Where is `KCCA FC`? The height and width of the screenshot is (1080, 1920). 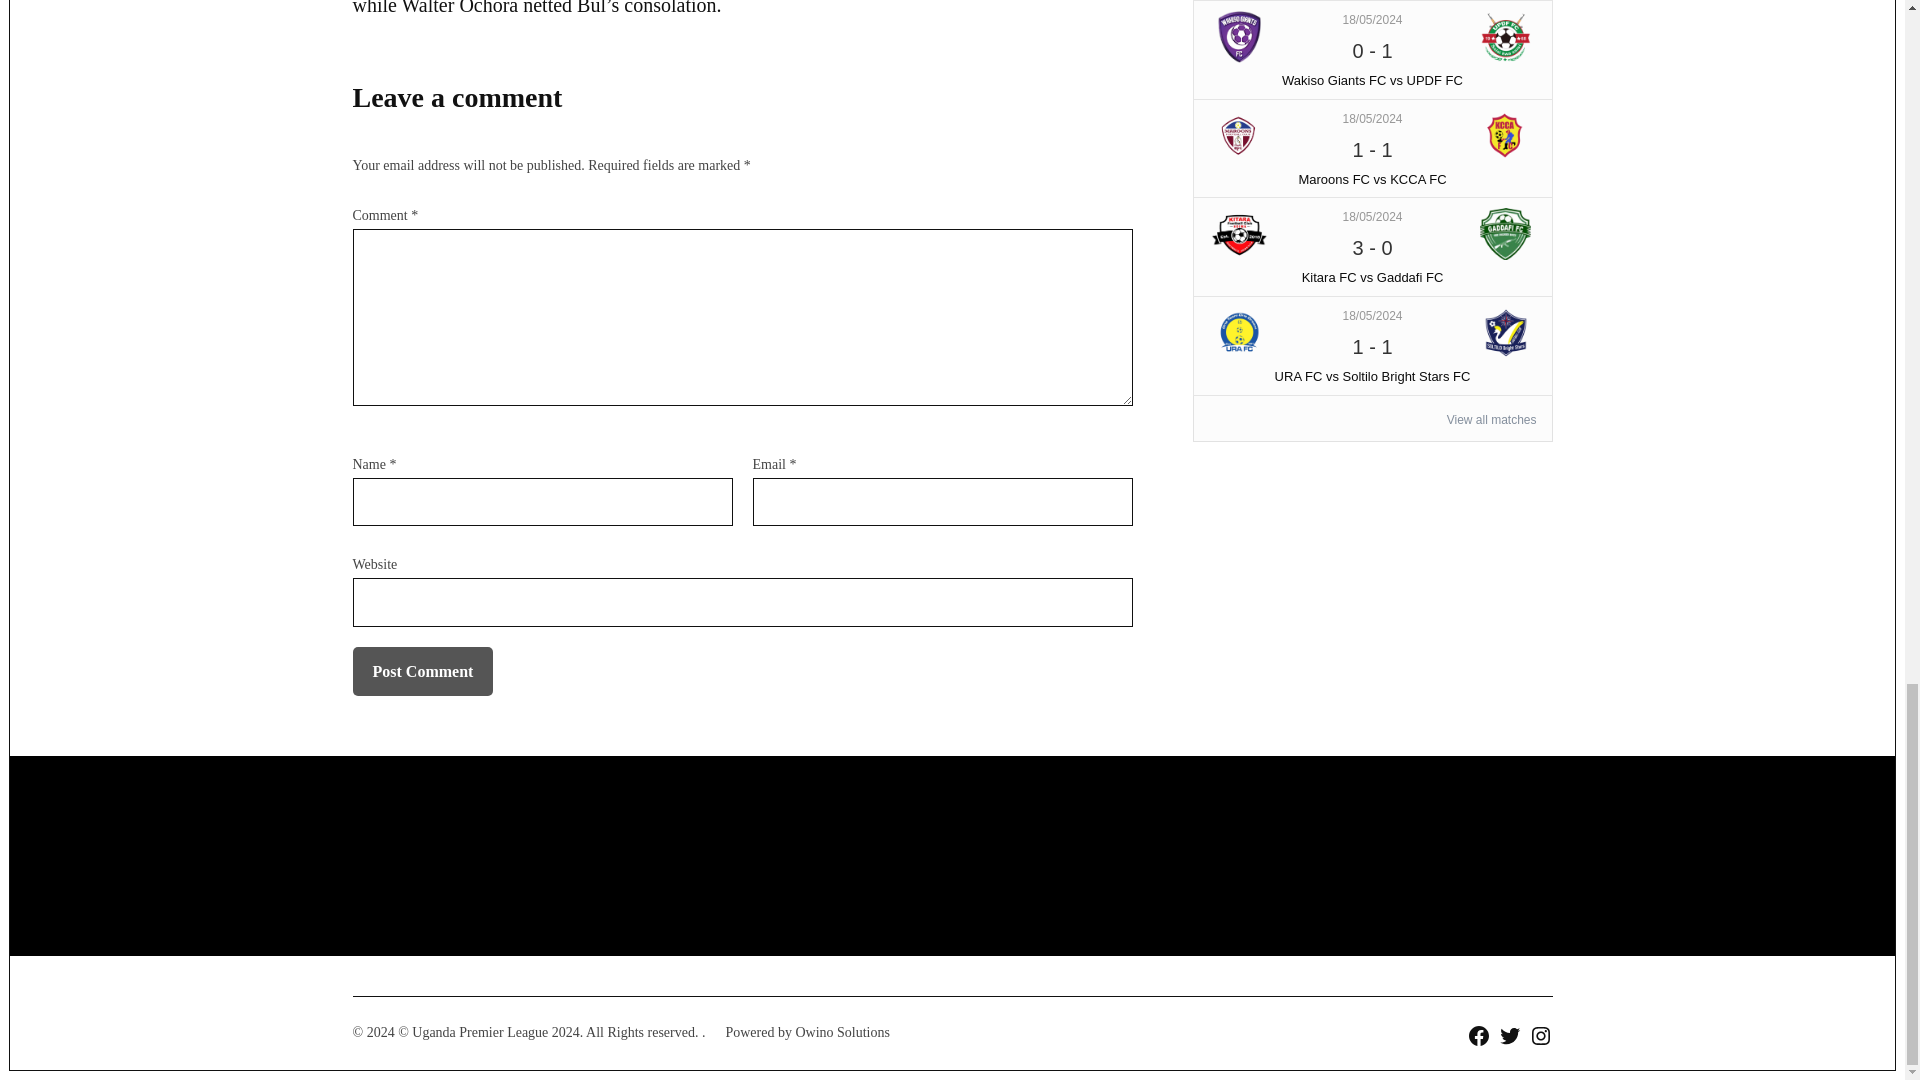
KCCA FC is located at coordinates (1506, 136).